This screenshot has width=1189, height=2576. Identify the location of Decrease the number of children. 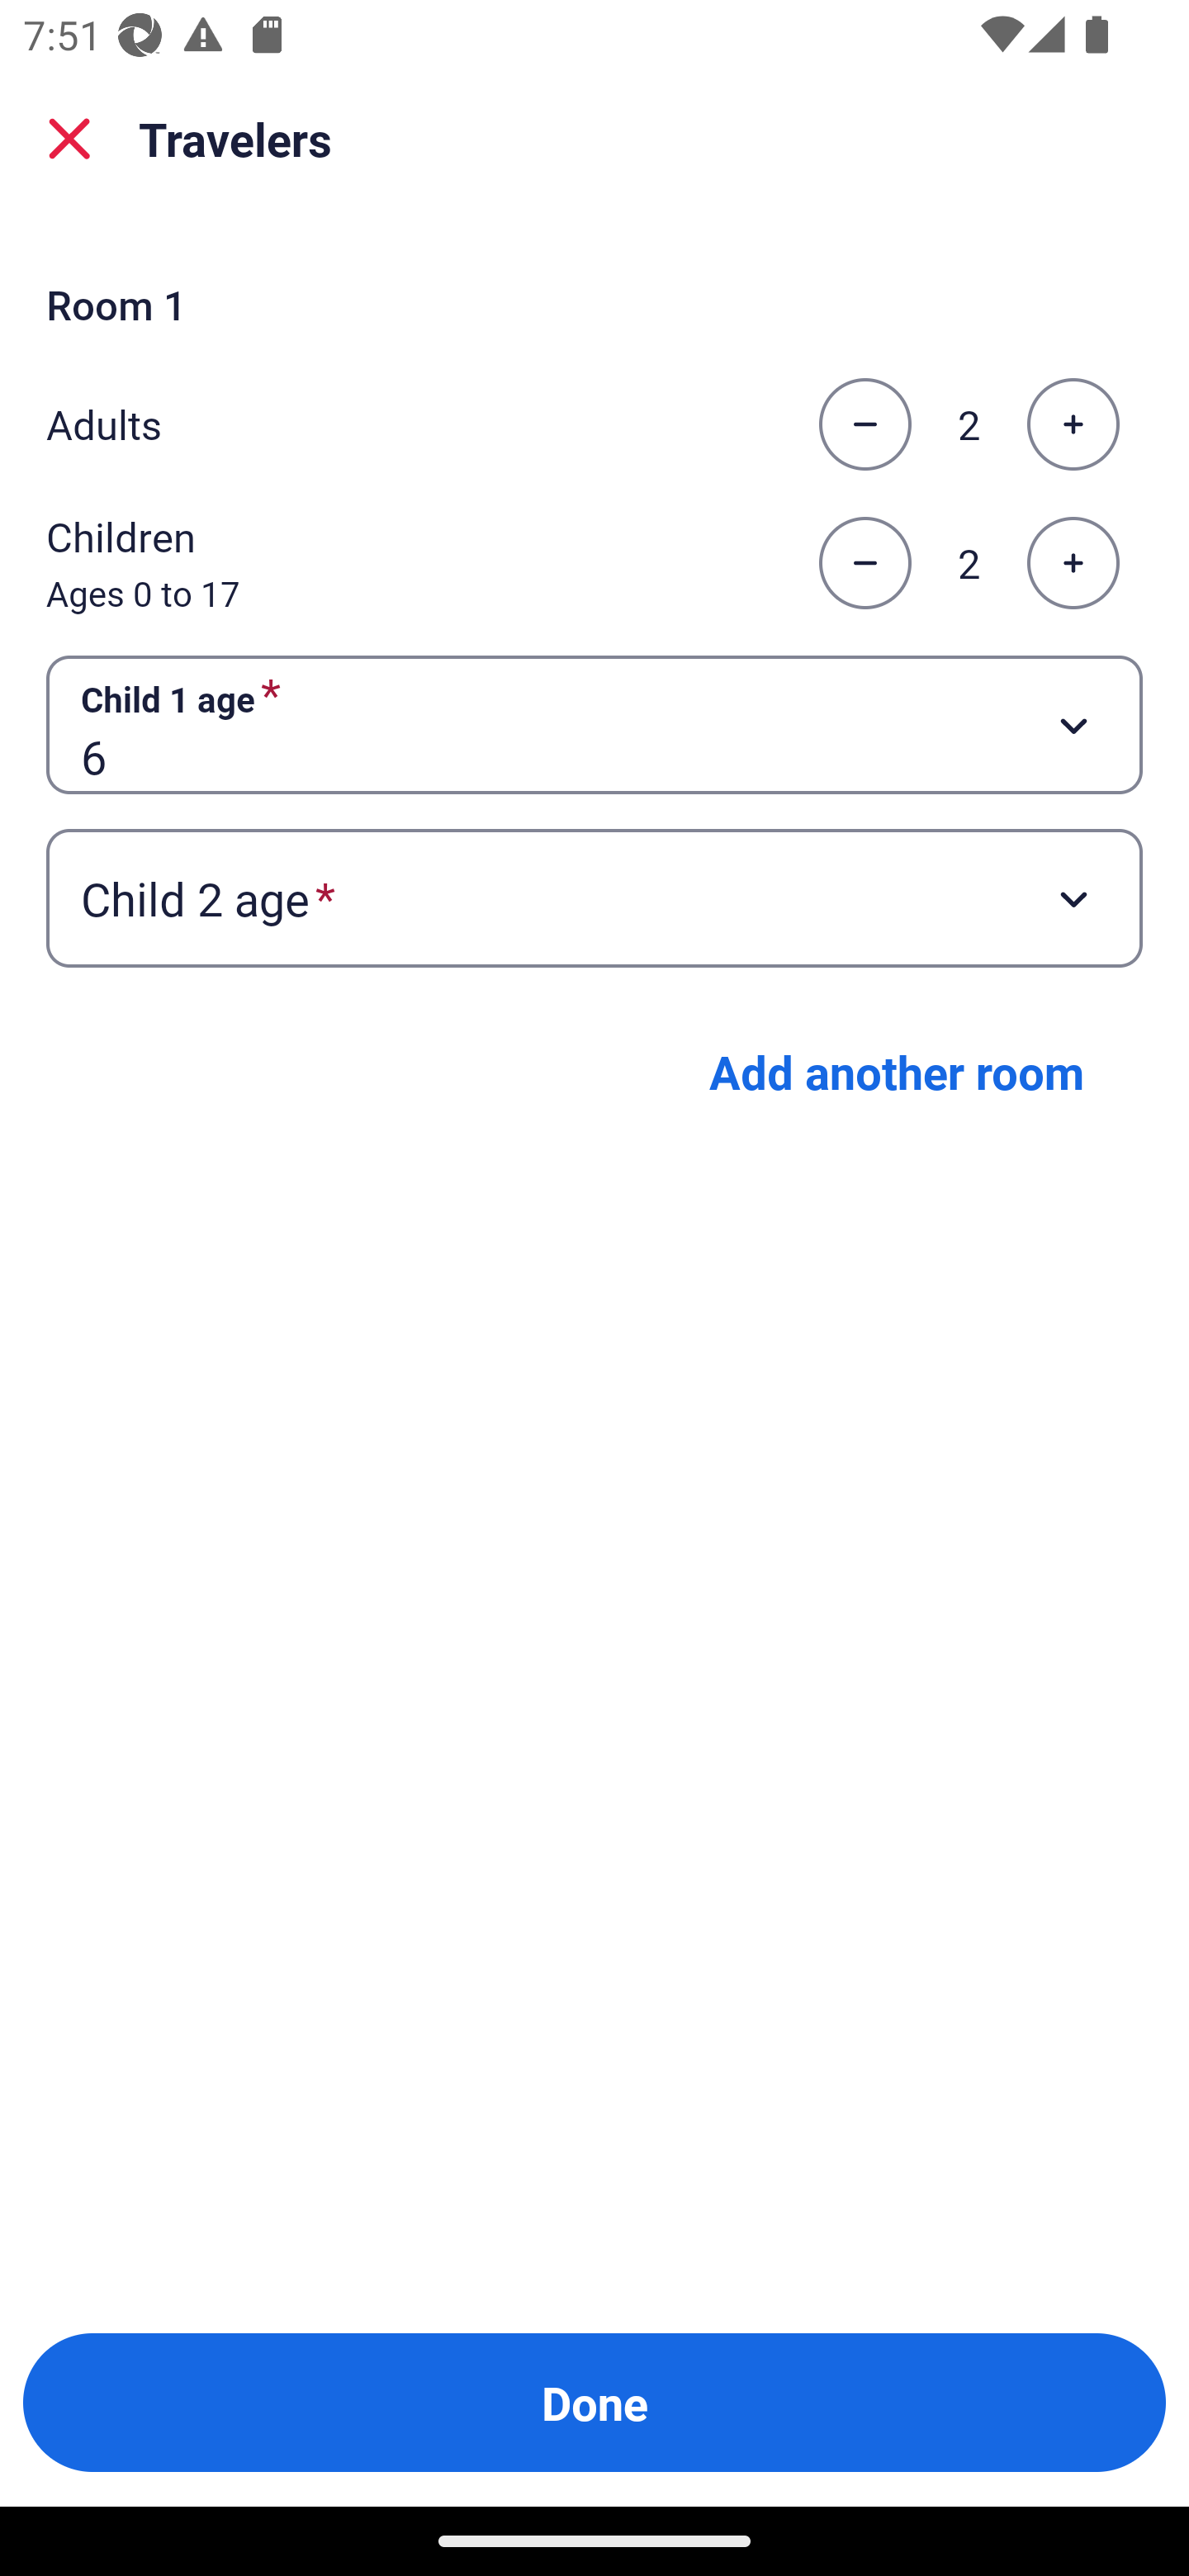
(865, 564).